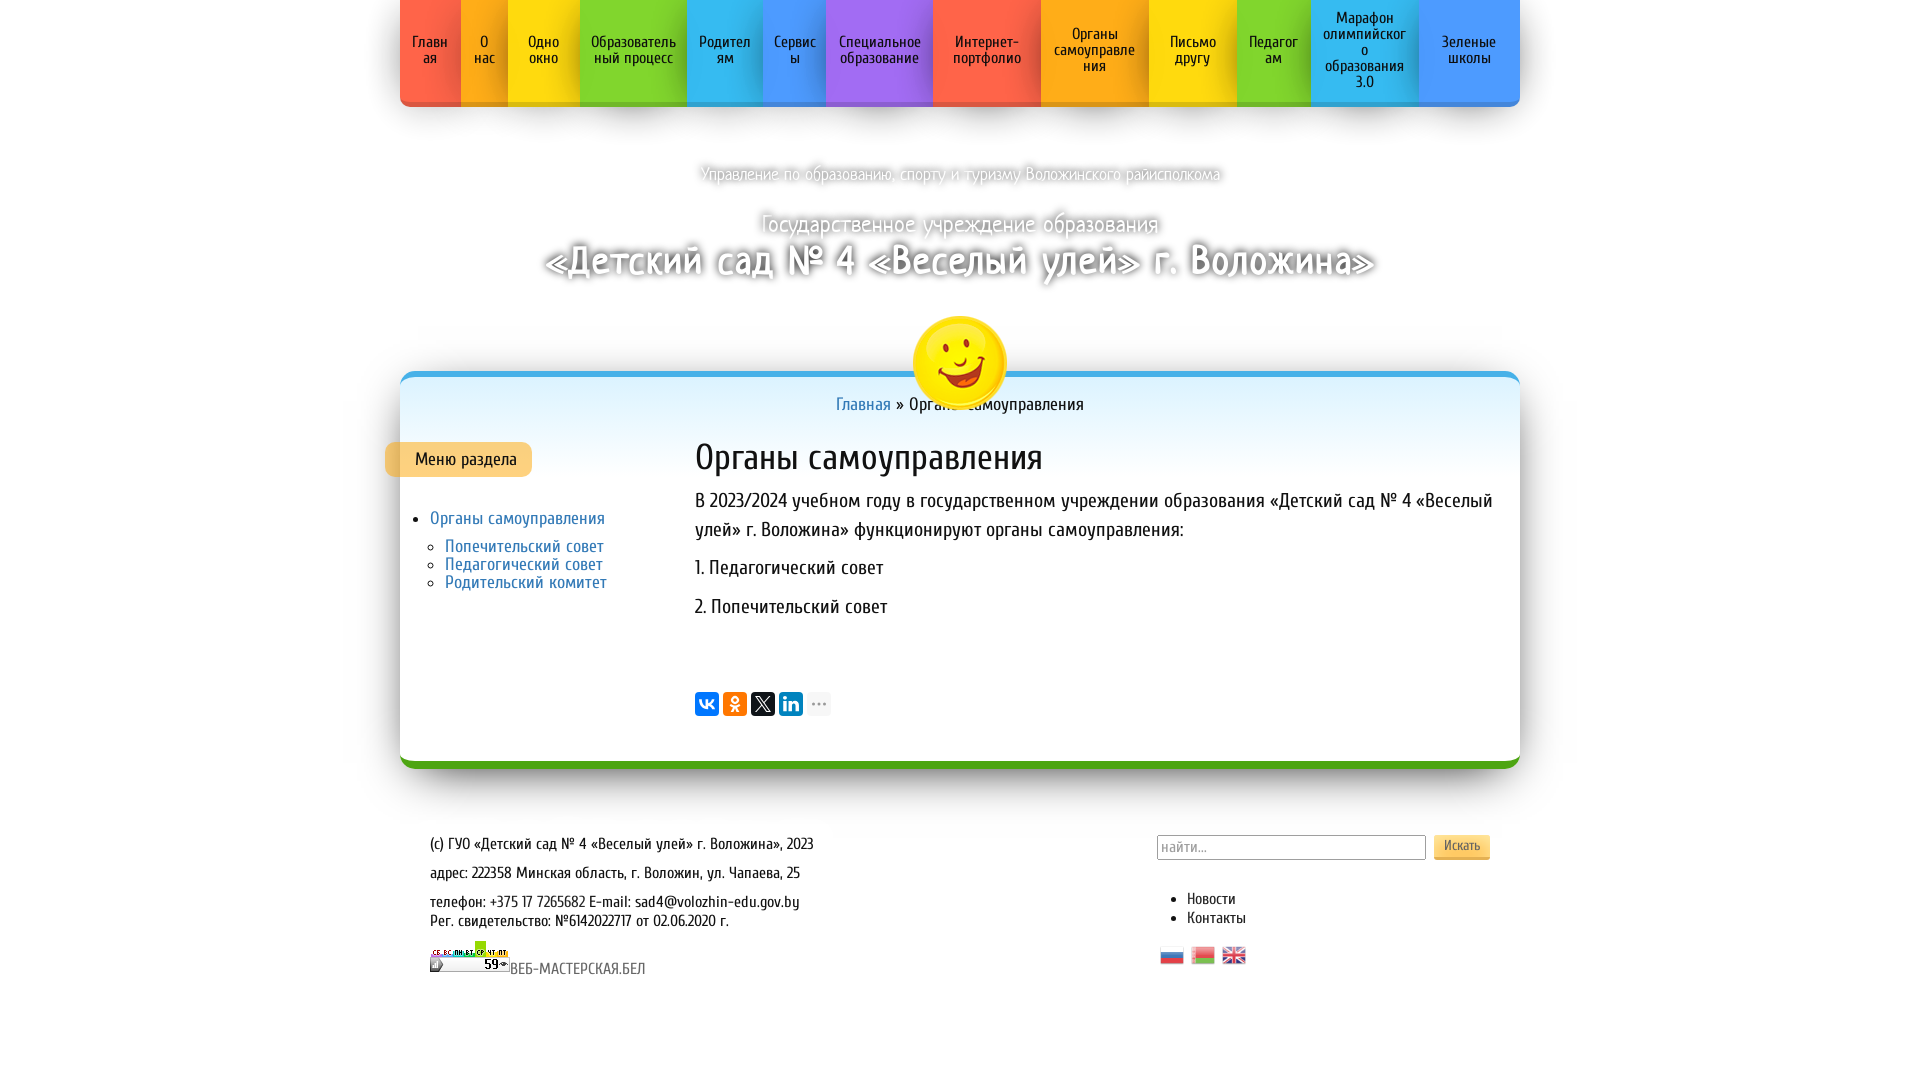 The width and height of the screenshot is (1920, 1080). Describe the element at coordinates (791, 704) in the screenshot. I see `LinkedIn` at that location.